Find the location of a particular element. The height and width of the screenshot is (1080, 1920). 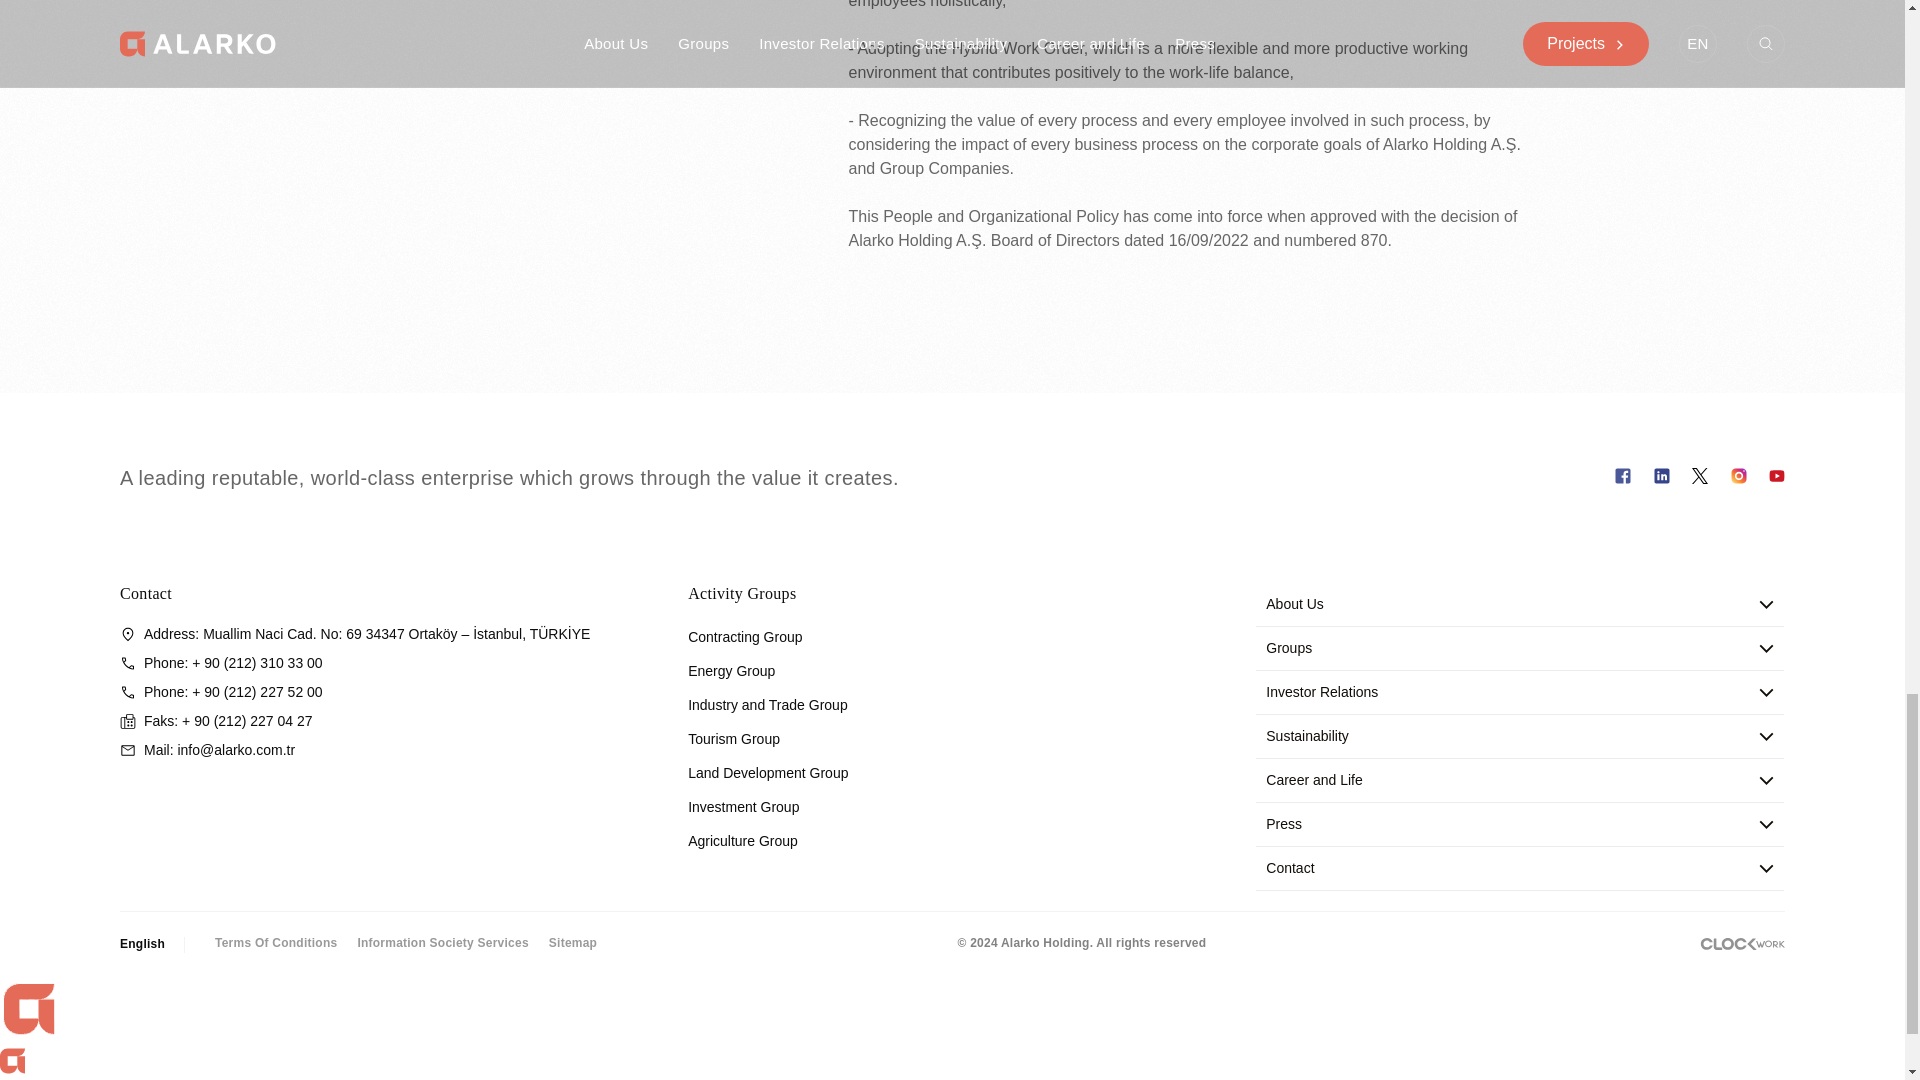

Industry and Trade Group is located at coordinates (768, 704).